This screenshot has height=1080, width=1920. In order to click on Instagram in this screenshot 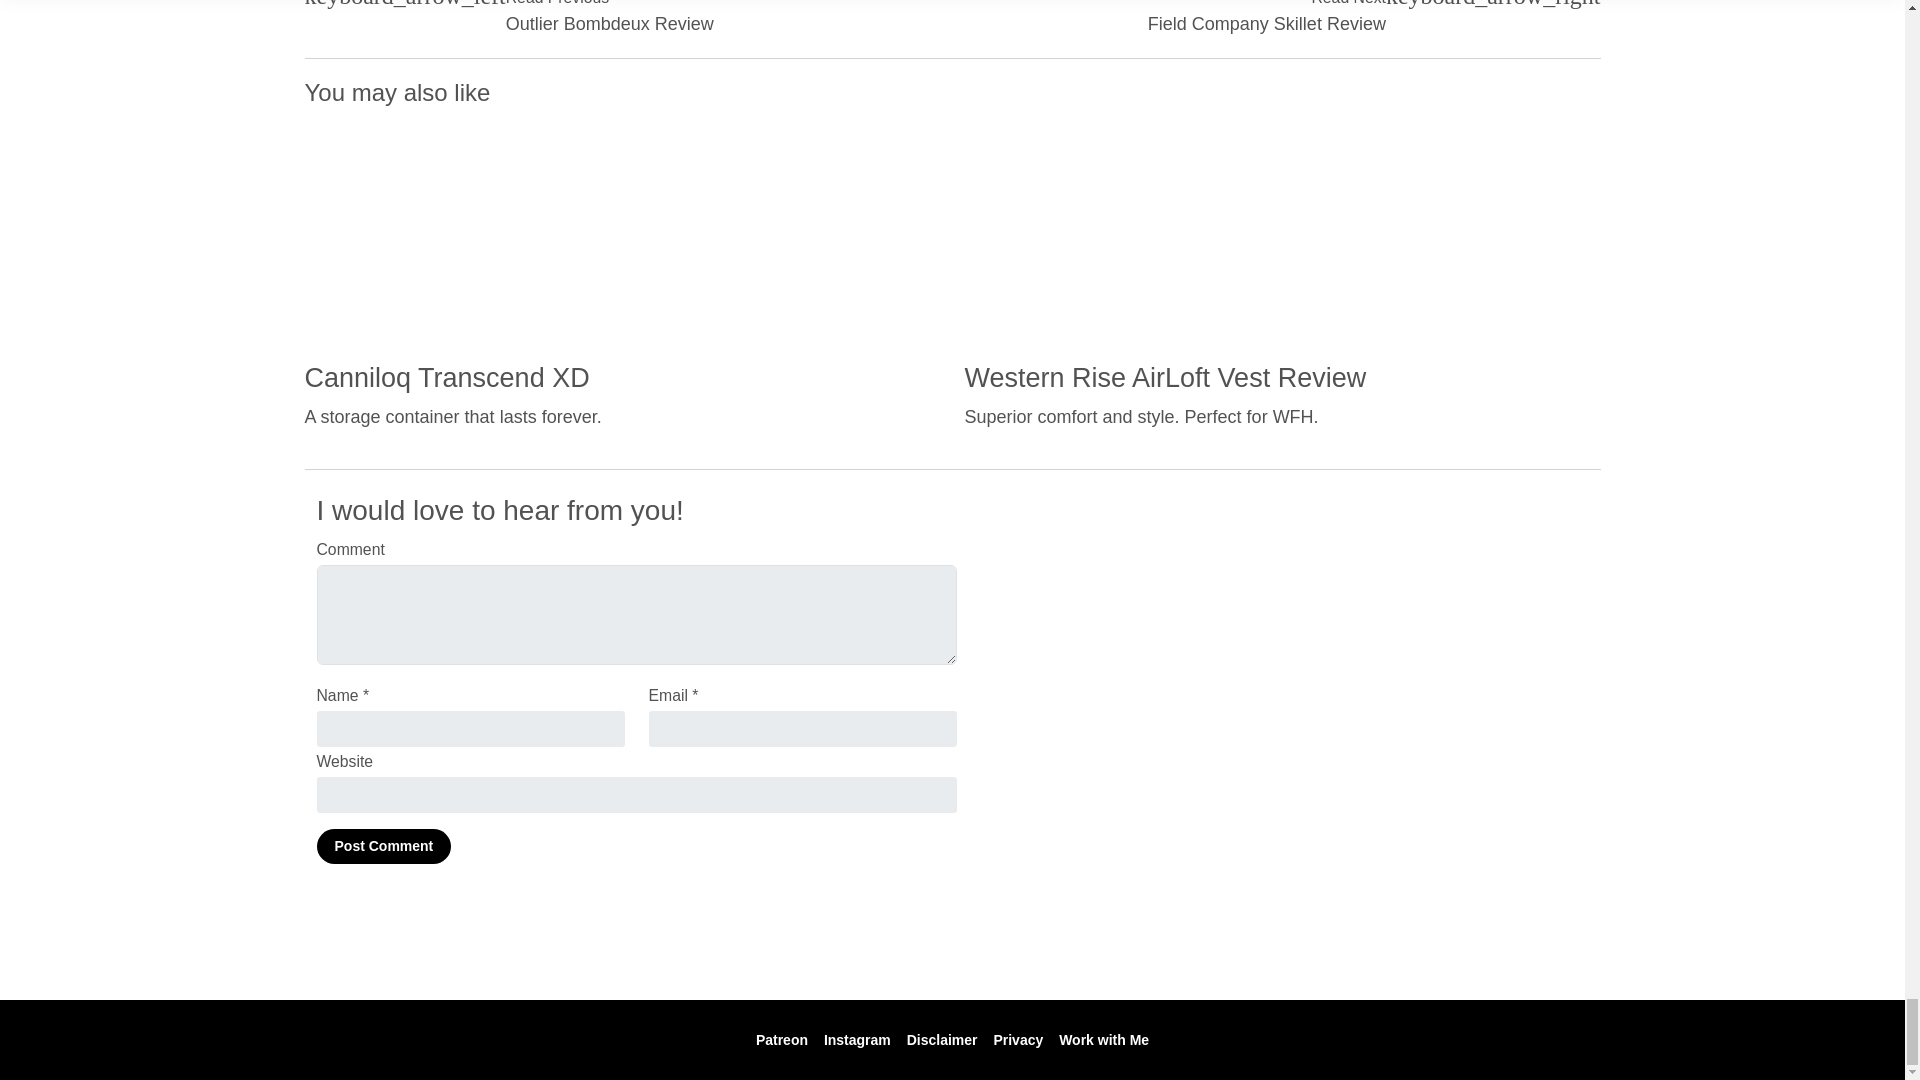, I will do `click(856, 1040)`.